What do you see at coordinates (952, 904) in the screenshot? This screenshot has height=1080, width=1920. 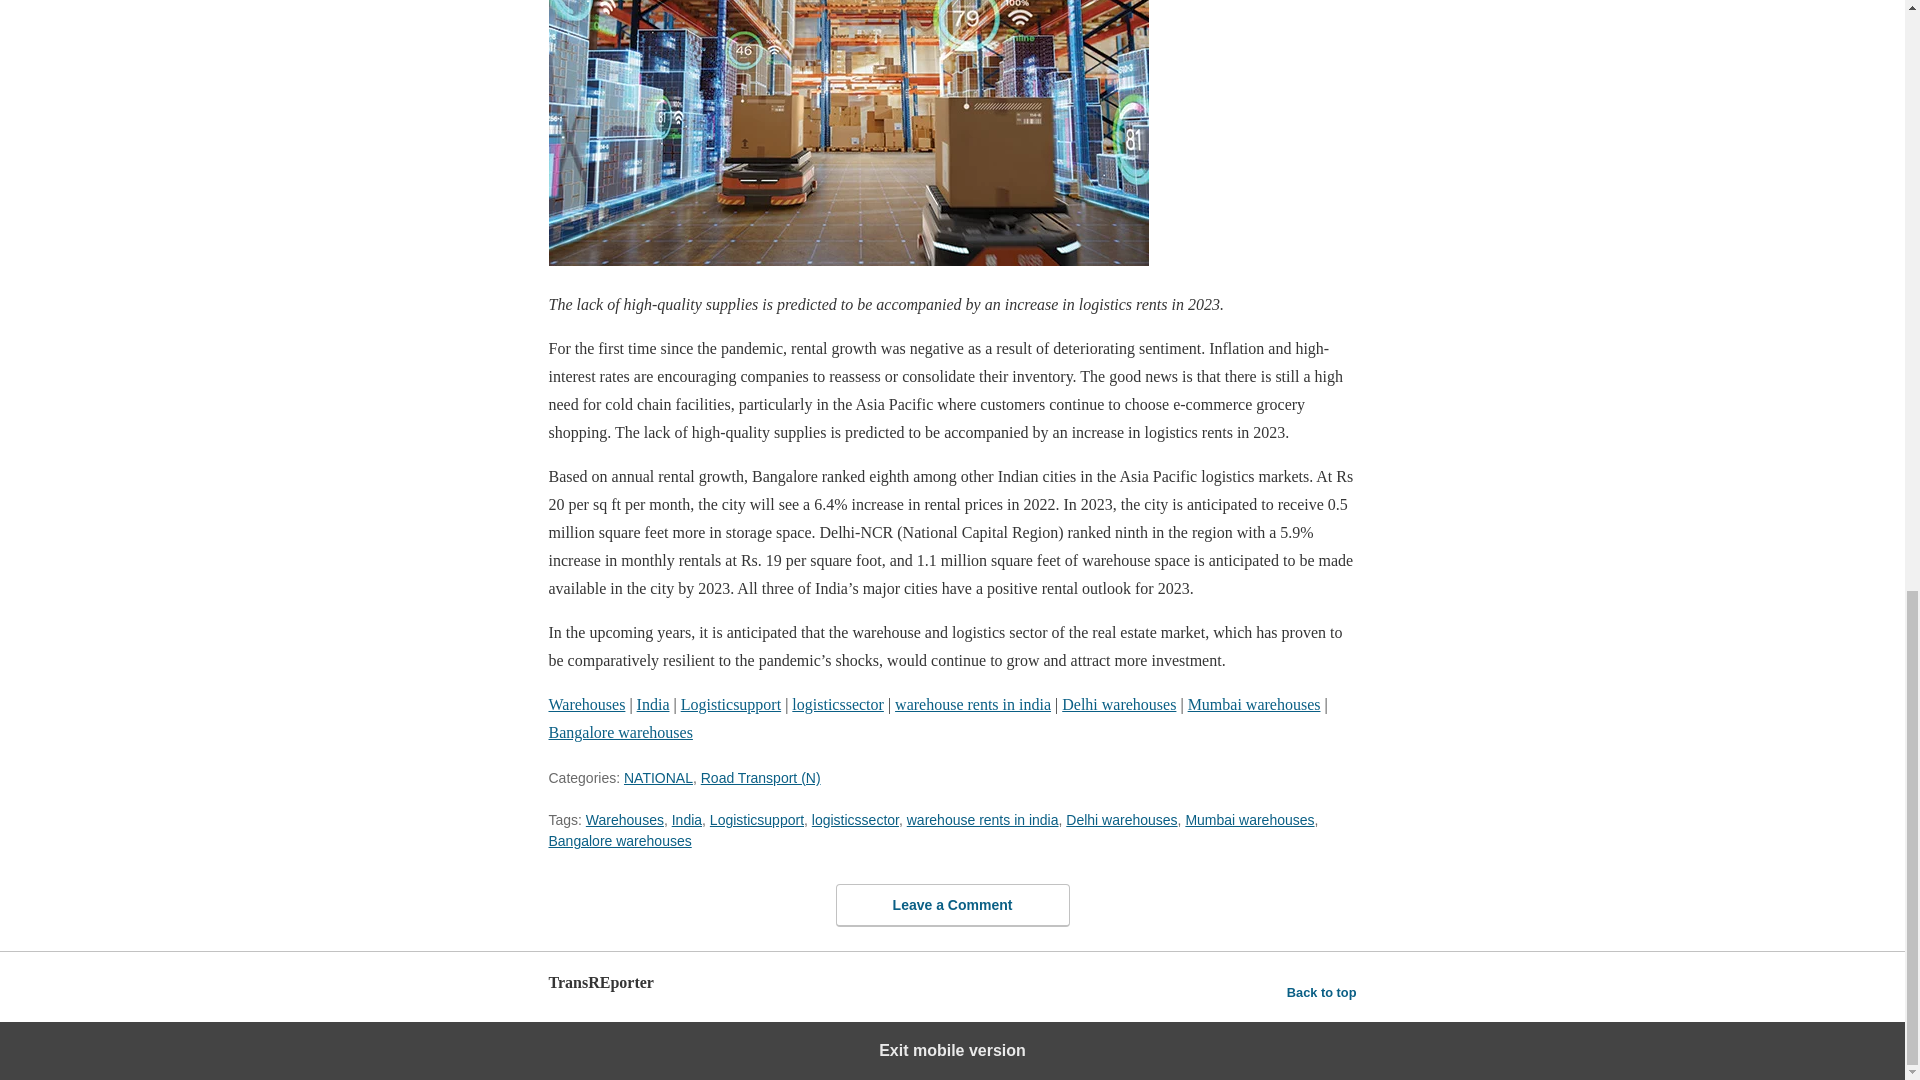 I see `Leave a Comment` at bounding box center [952, 904].